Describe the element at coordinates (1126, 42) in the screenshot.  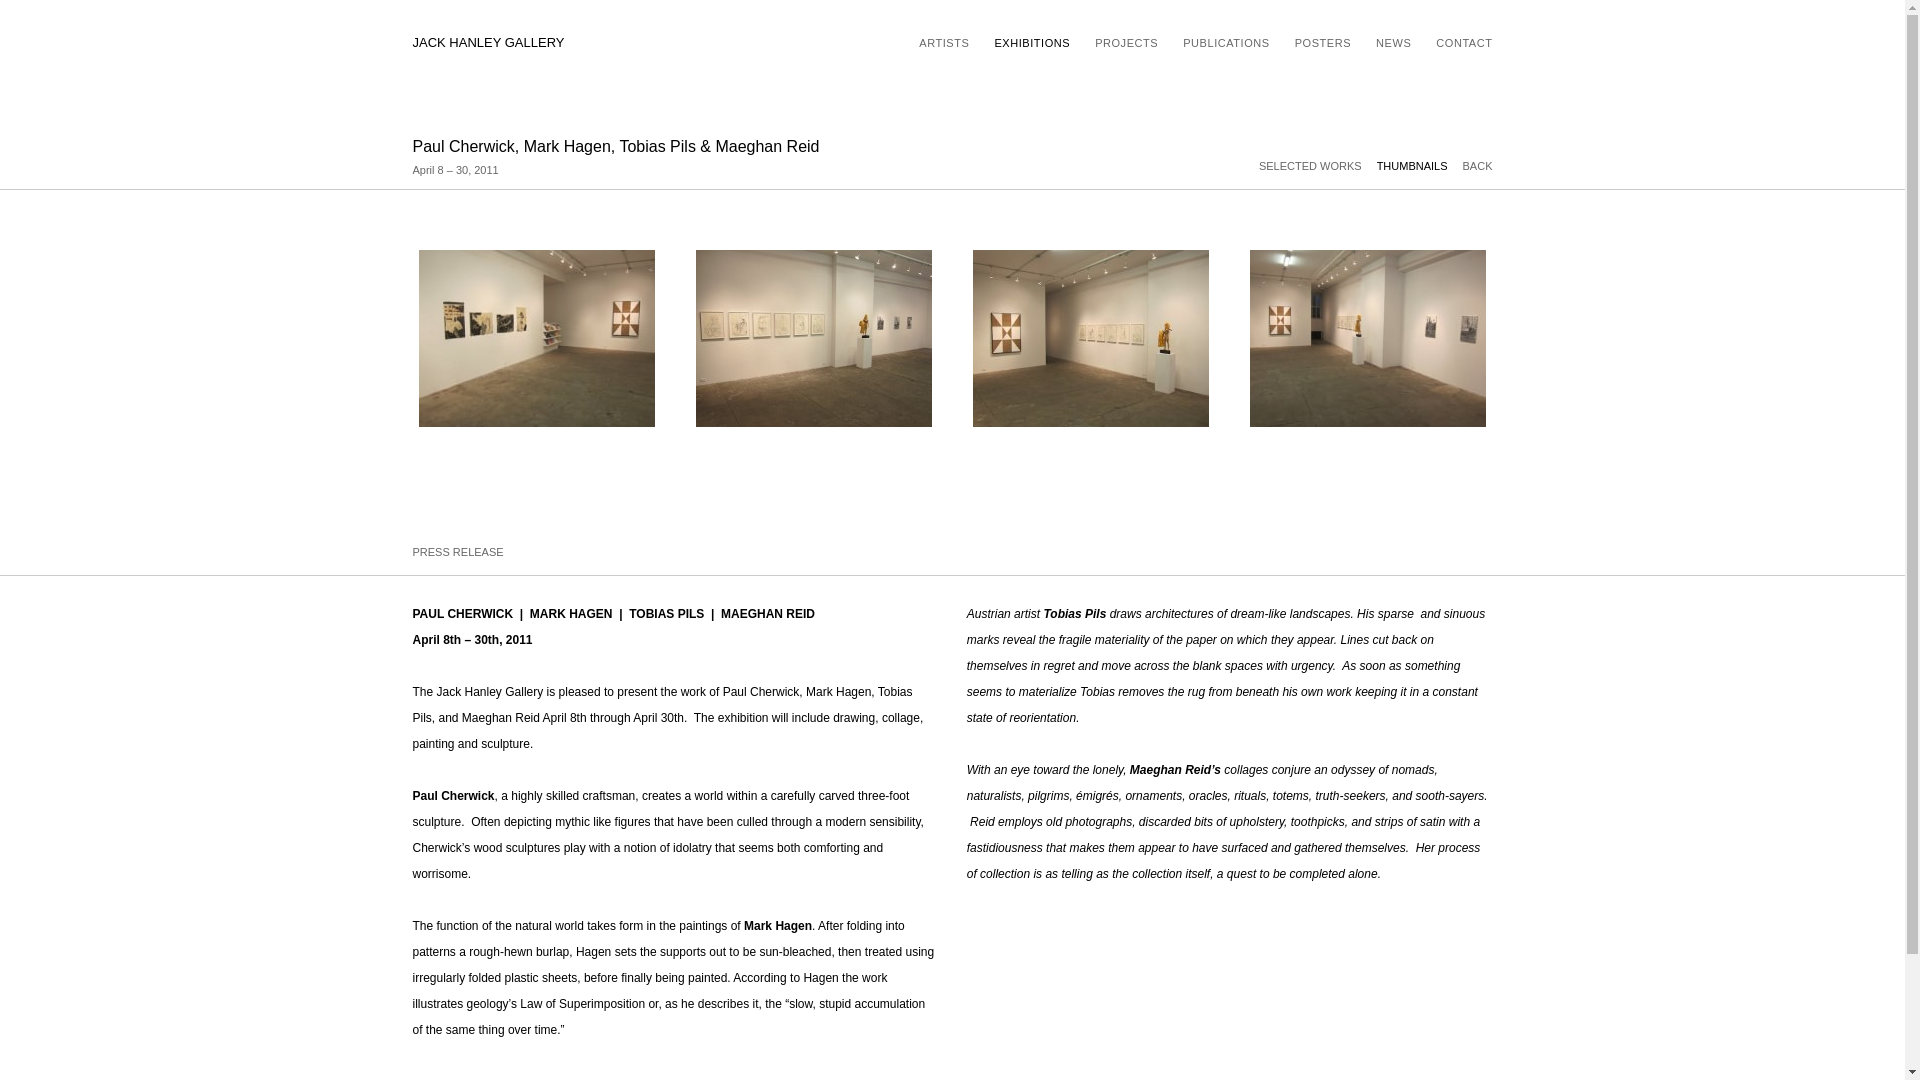
I see `PROJECTS` at that location.